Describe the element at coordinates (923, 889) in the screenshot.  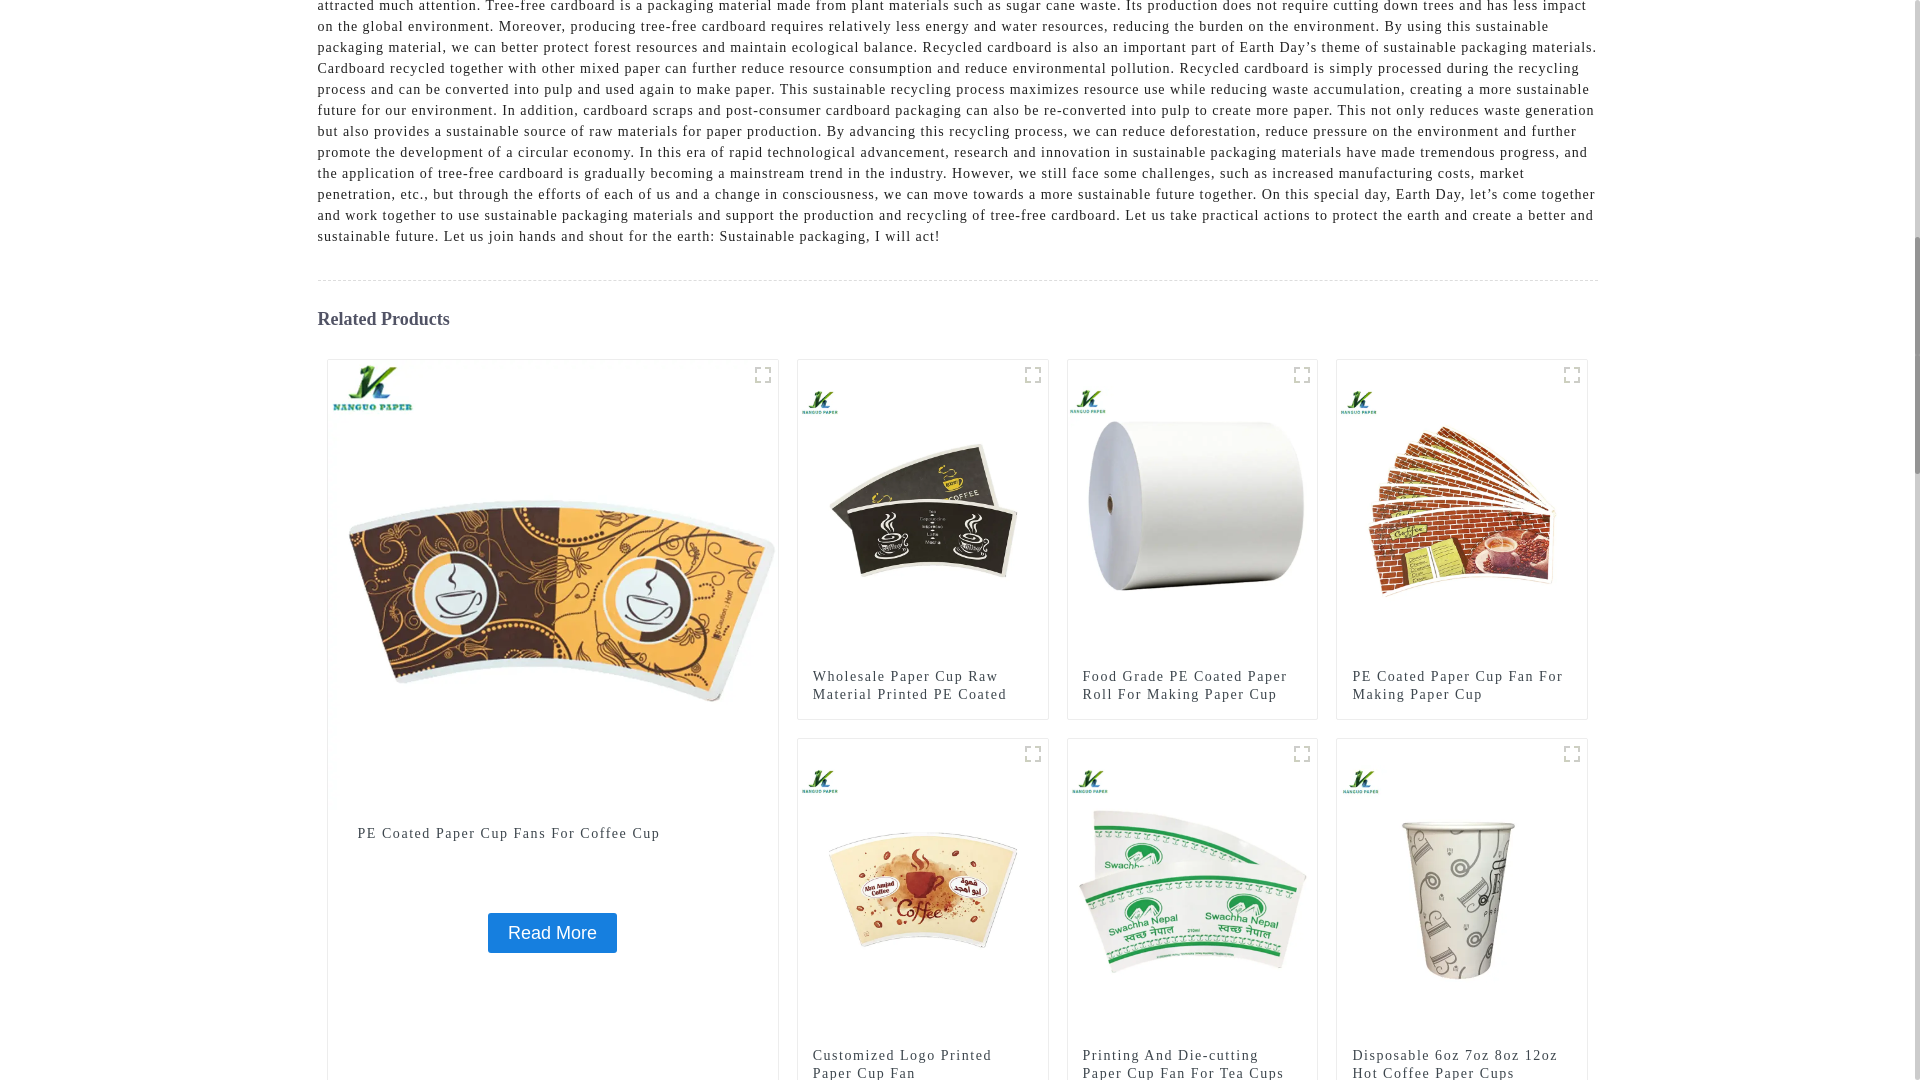
I see `Customized Logo Printed Paper Cup Fan` at that location.